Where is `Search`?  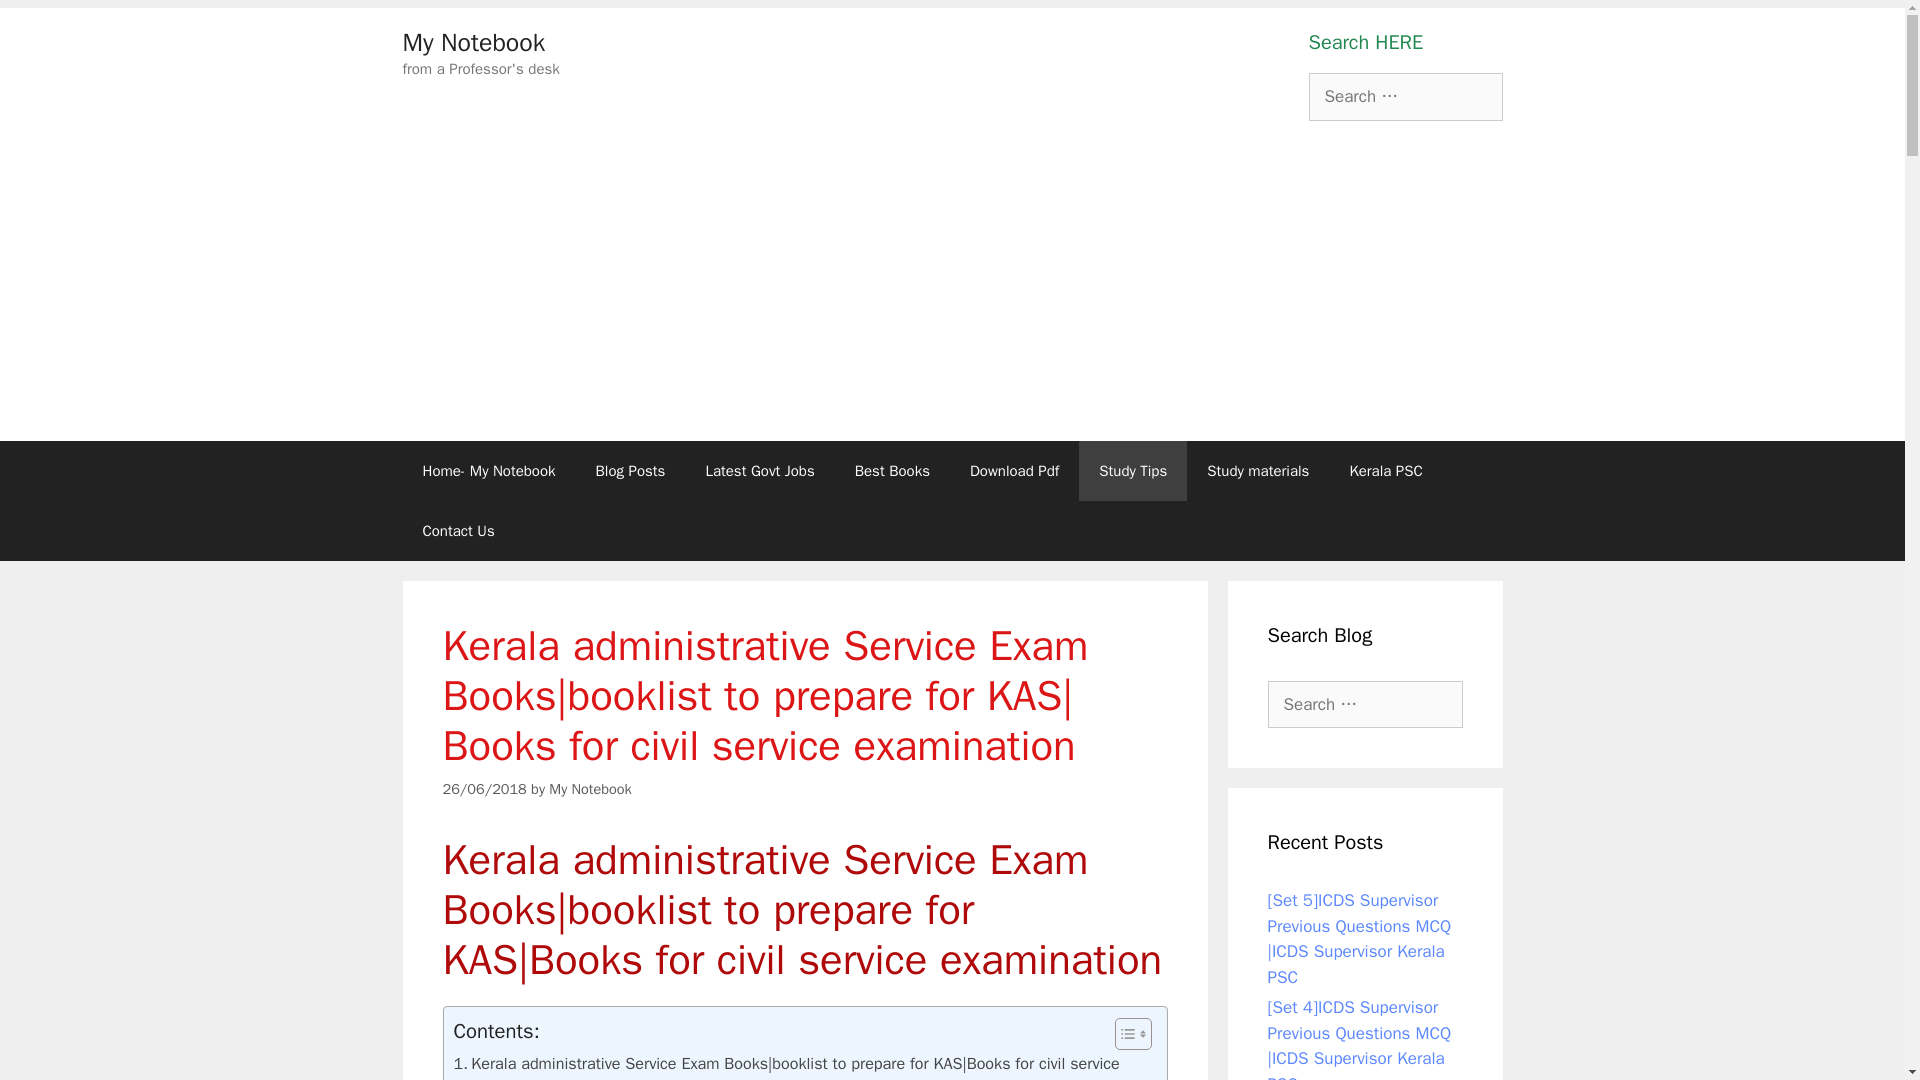
Search is located at coordinates (47, 24).